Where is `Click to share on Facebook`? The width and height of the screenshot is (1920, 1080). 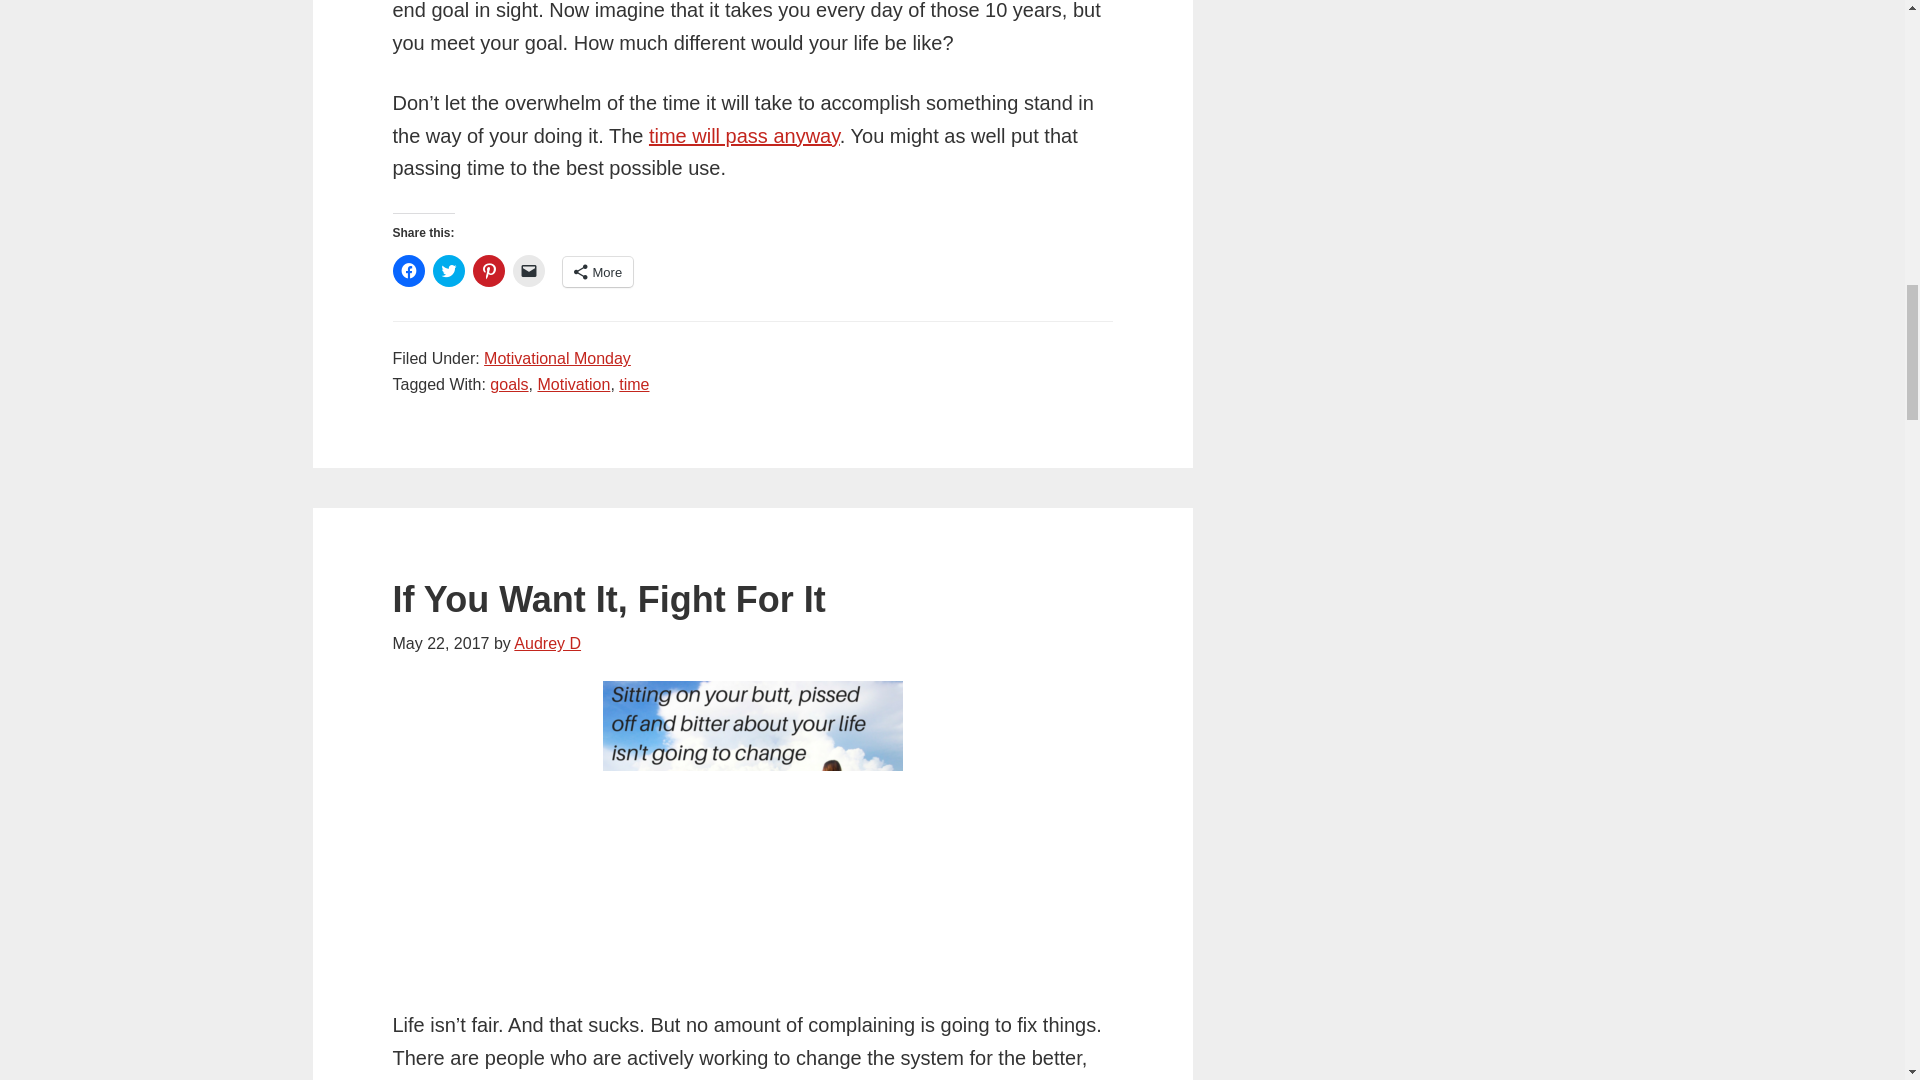
Click to share on Facebook is located at coordinates (408, 270).